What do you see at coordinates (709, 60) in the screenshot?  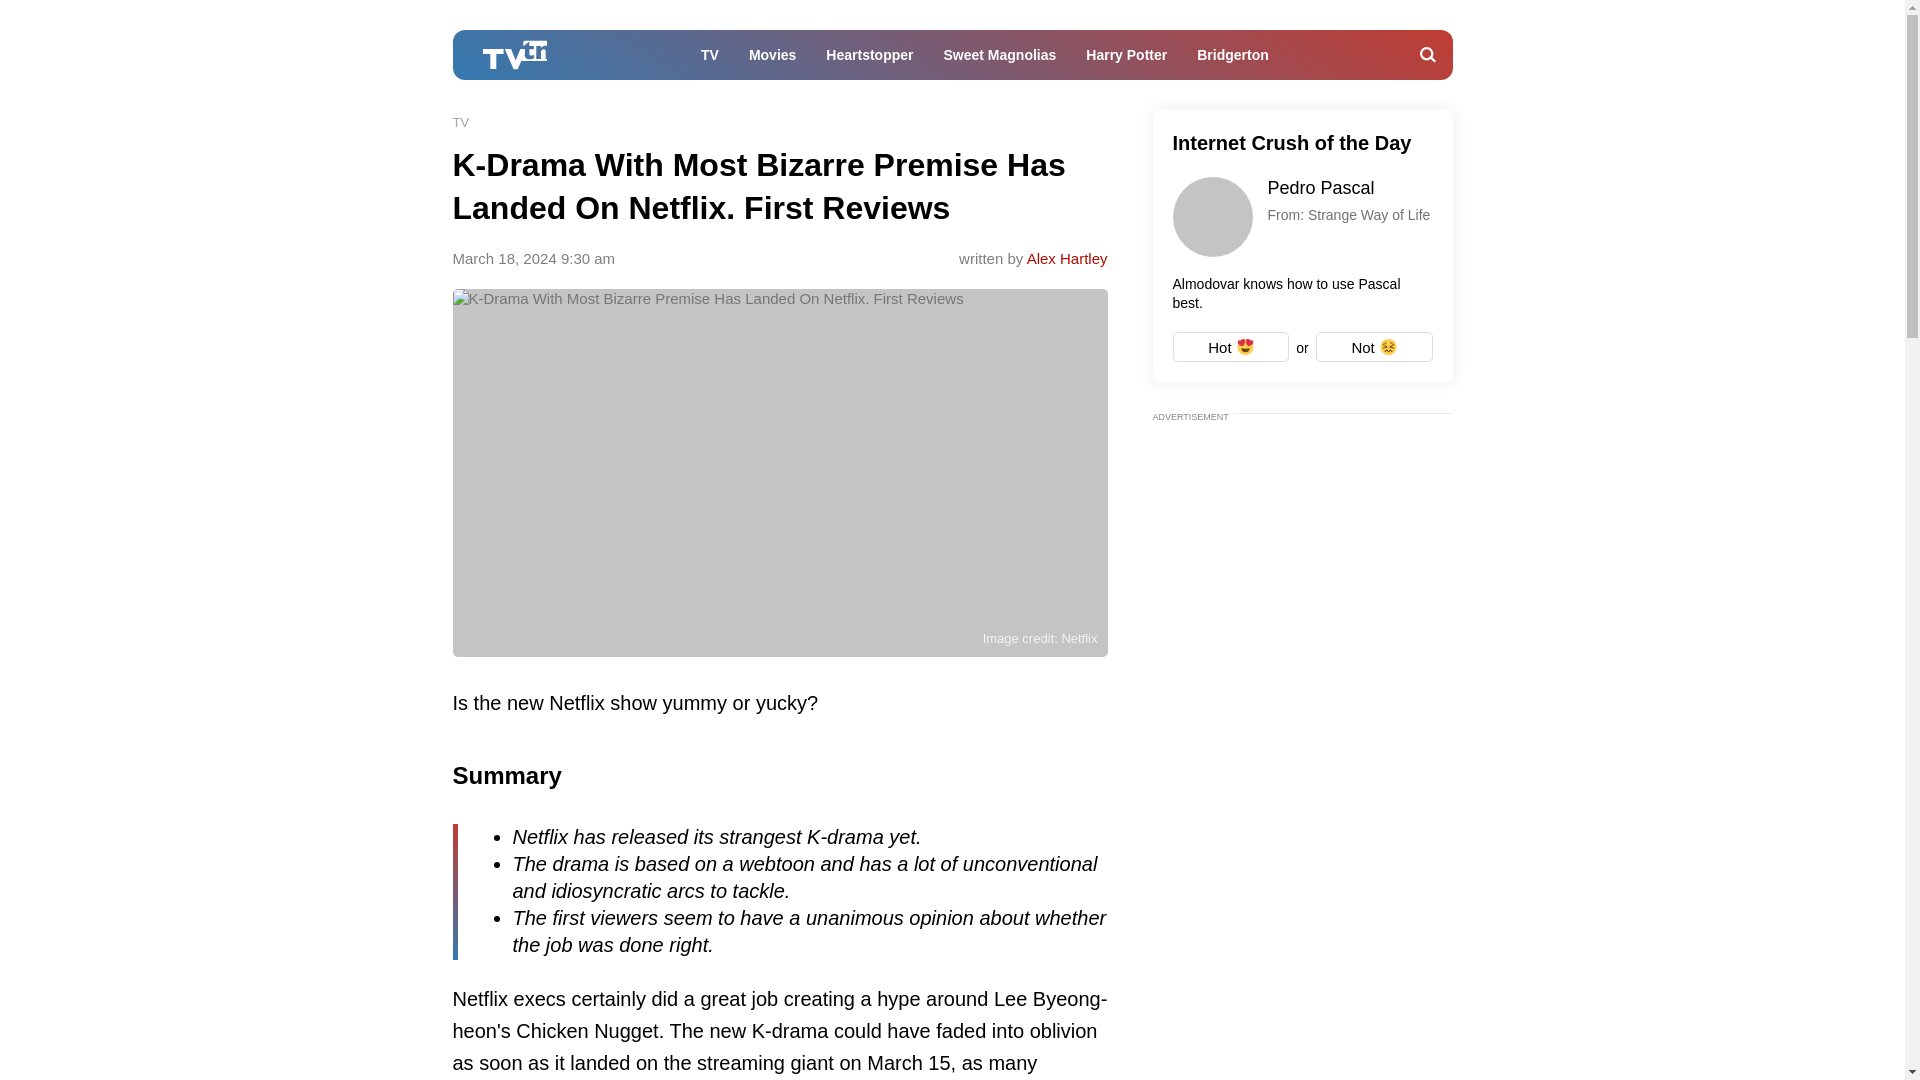 I see `TV` at bounding box center [709, 60].